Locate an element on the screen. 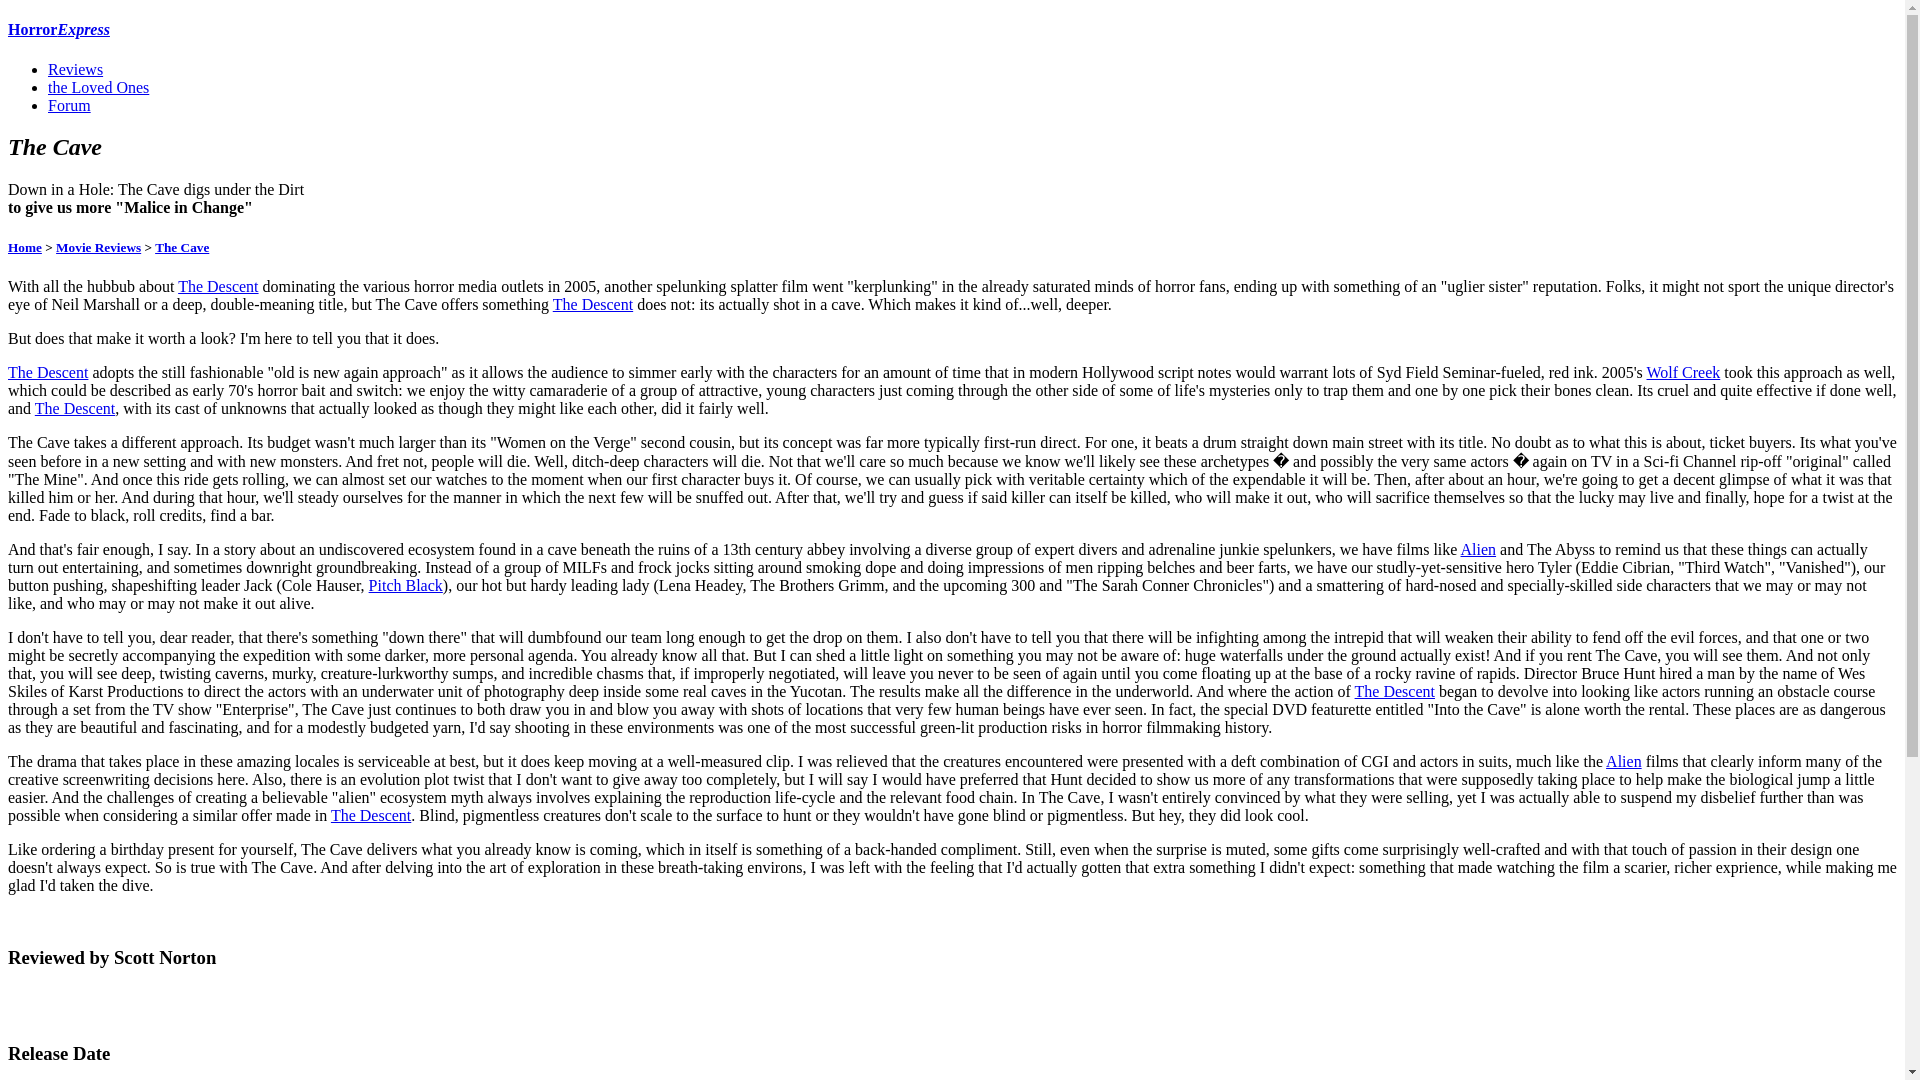 The width and height of the screenshot is (1920, 1080). The Descent is located at coordinates (74, 408).